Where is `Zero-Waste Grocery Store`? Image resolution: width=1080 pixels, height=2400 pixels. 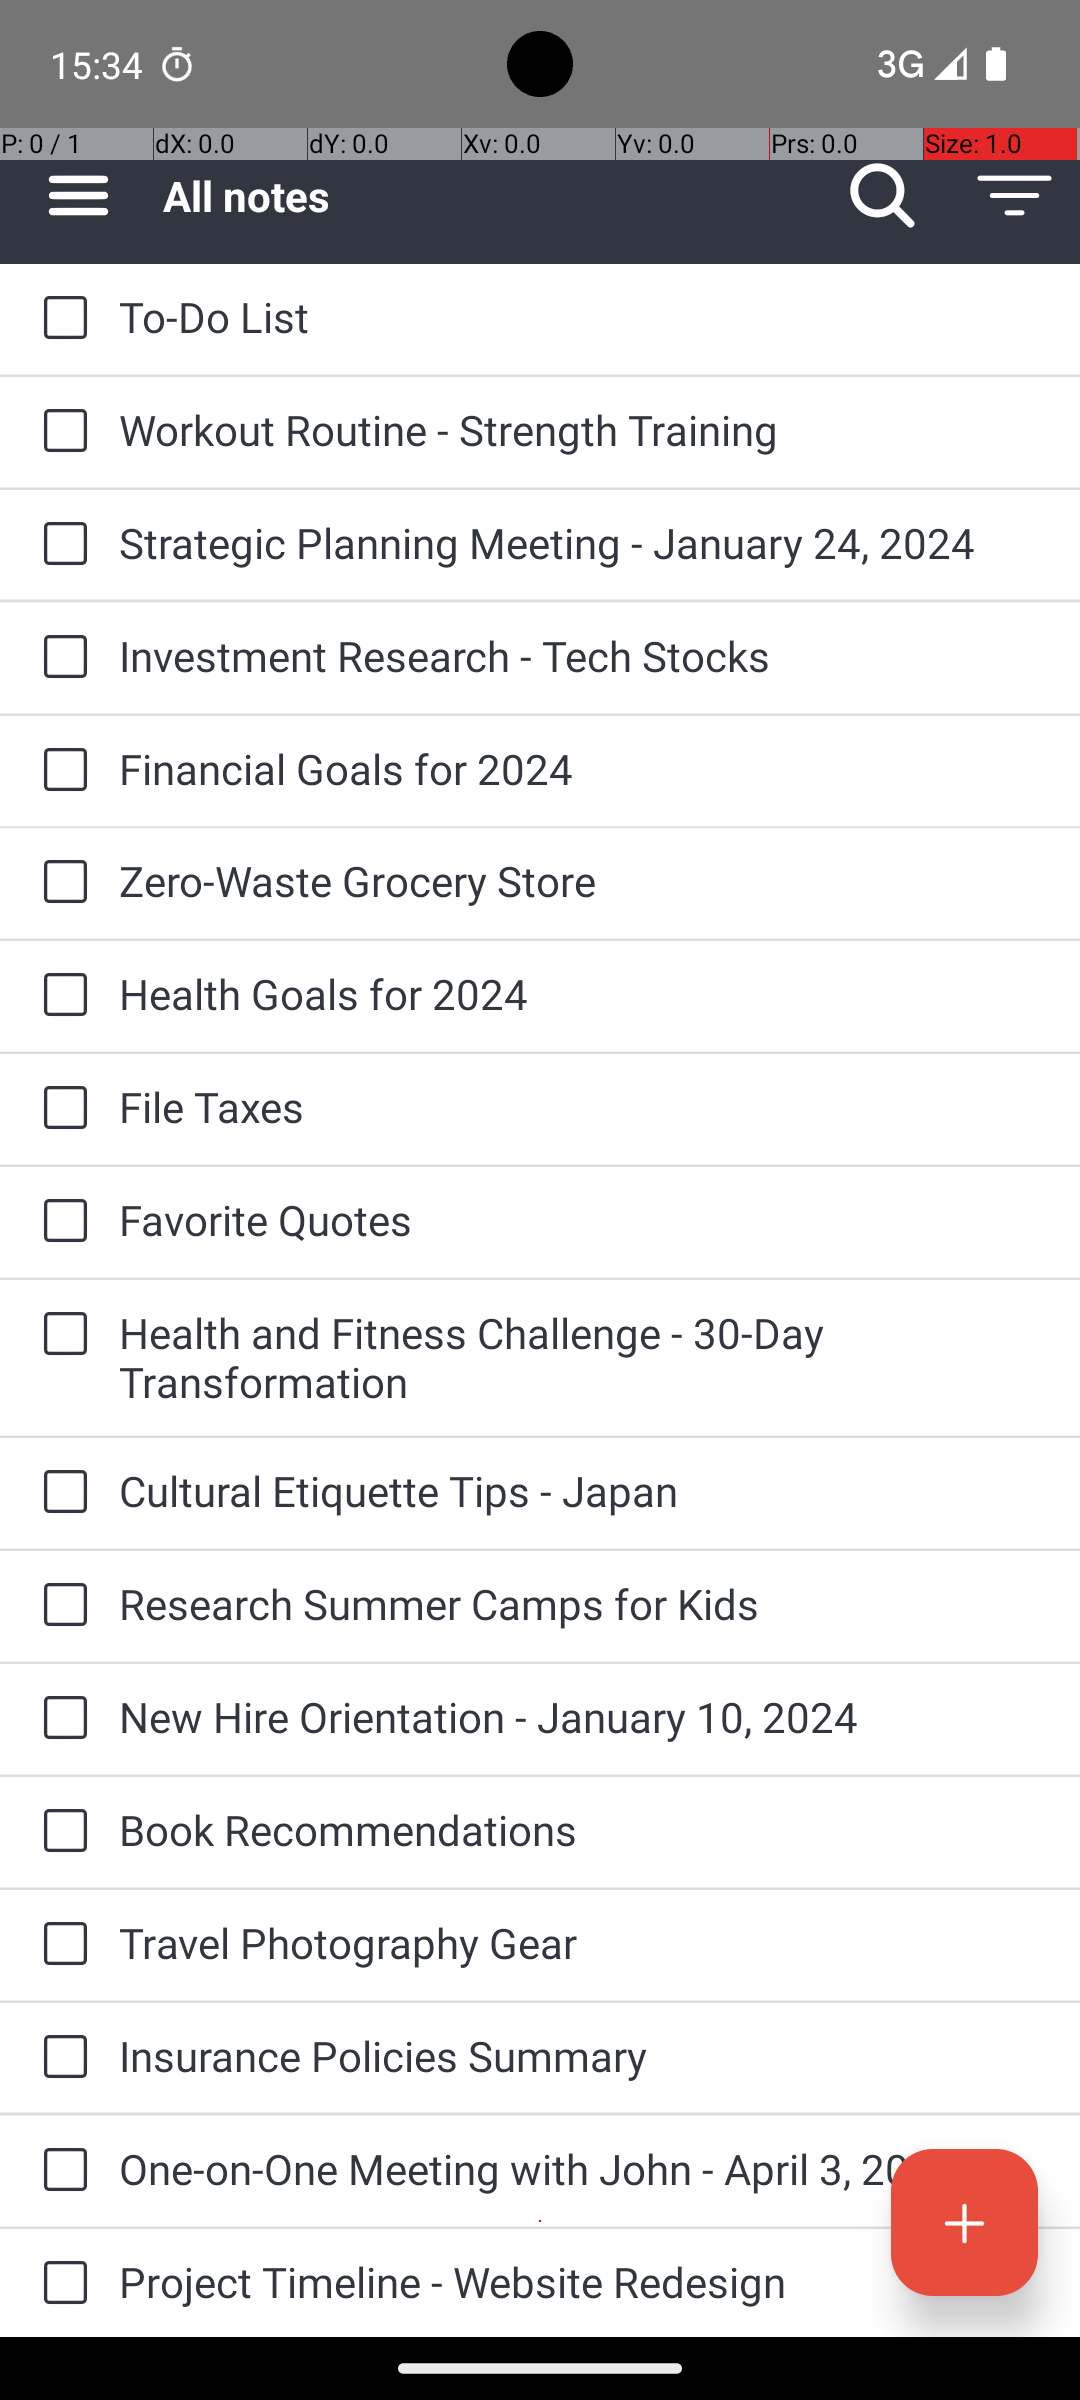 Zero-Waste Grocery Store is located at coordinates (580, 880).